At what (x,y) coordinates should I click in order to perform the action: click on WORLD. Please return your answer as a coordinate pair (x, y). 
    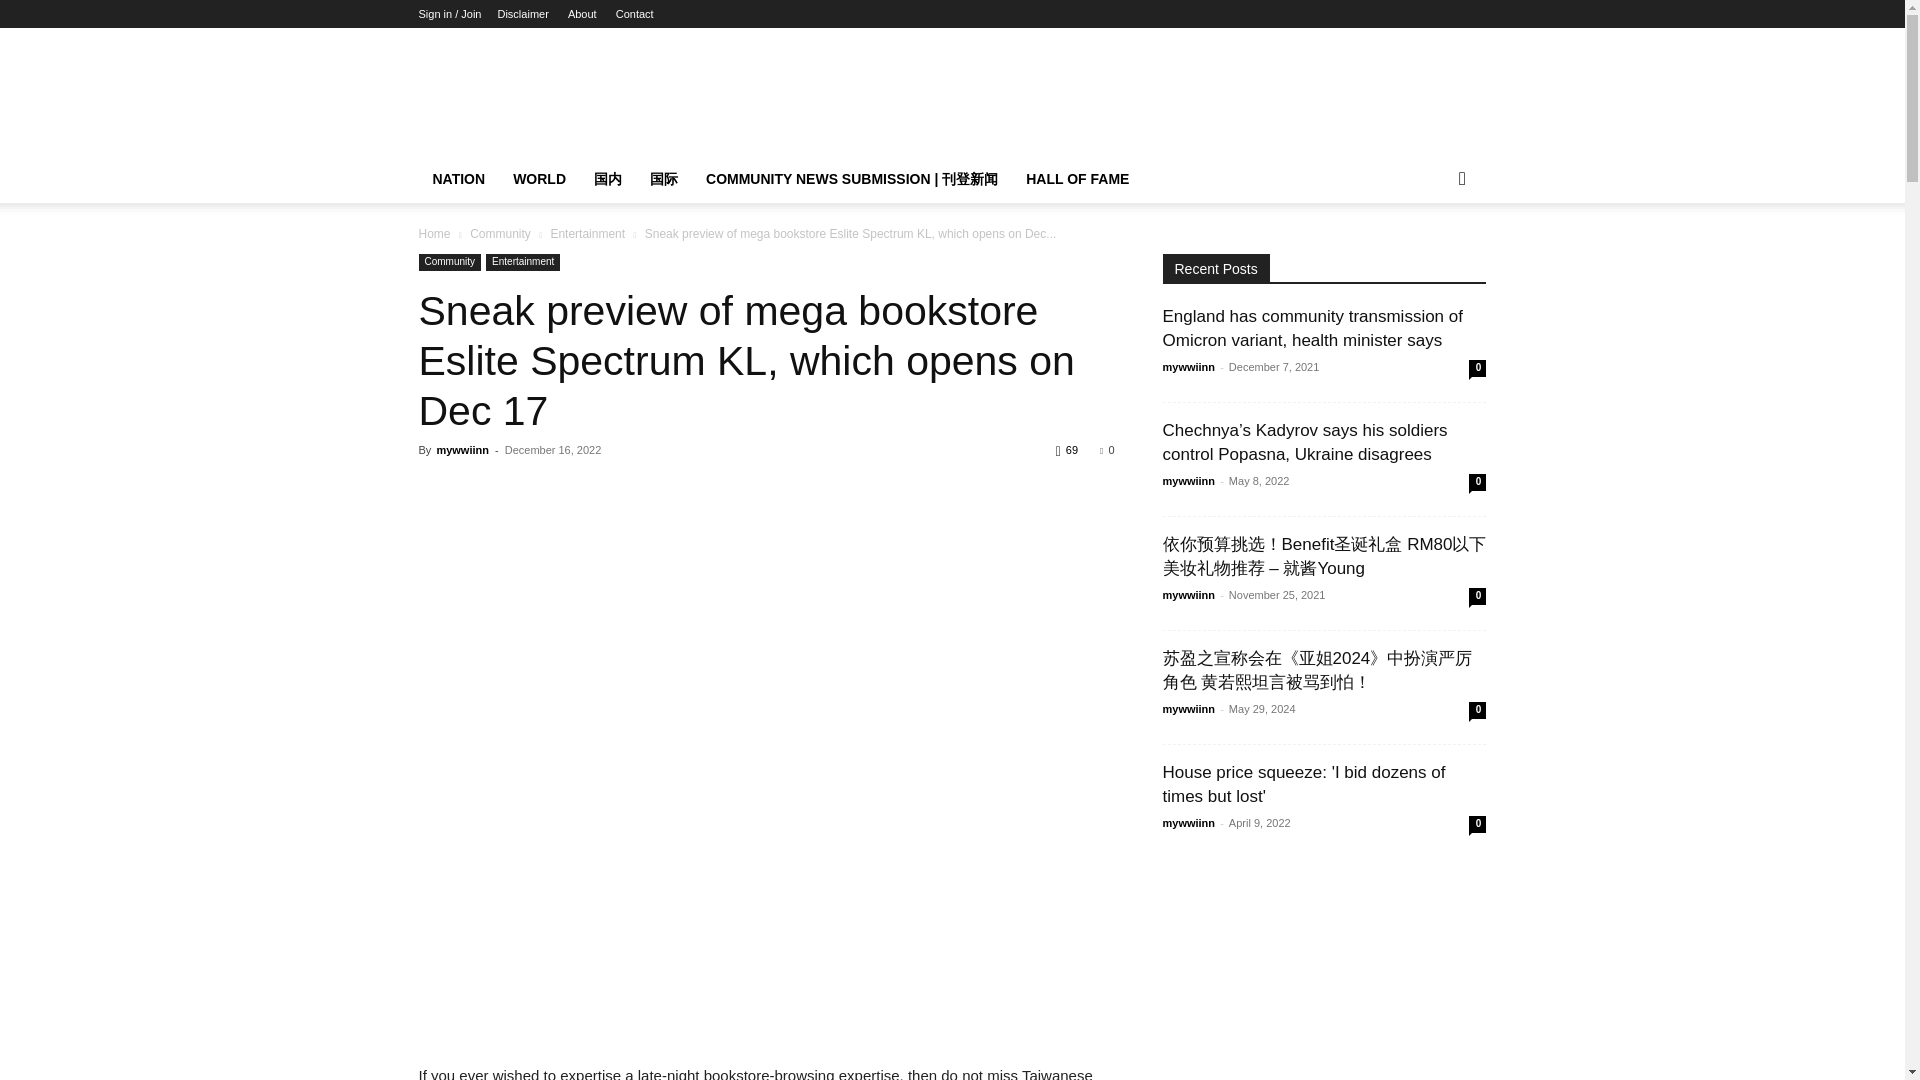
    Looking at the image, I should click on (539, 179).